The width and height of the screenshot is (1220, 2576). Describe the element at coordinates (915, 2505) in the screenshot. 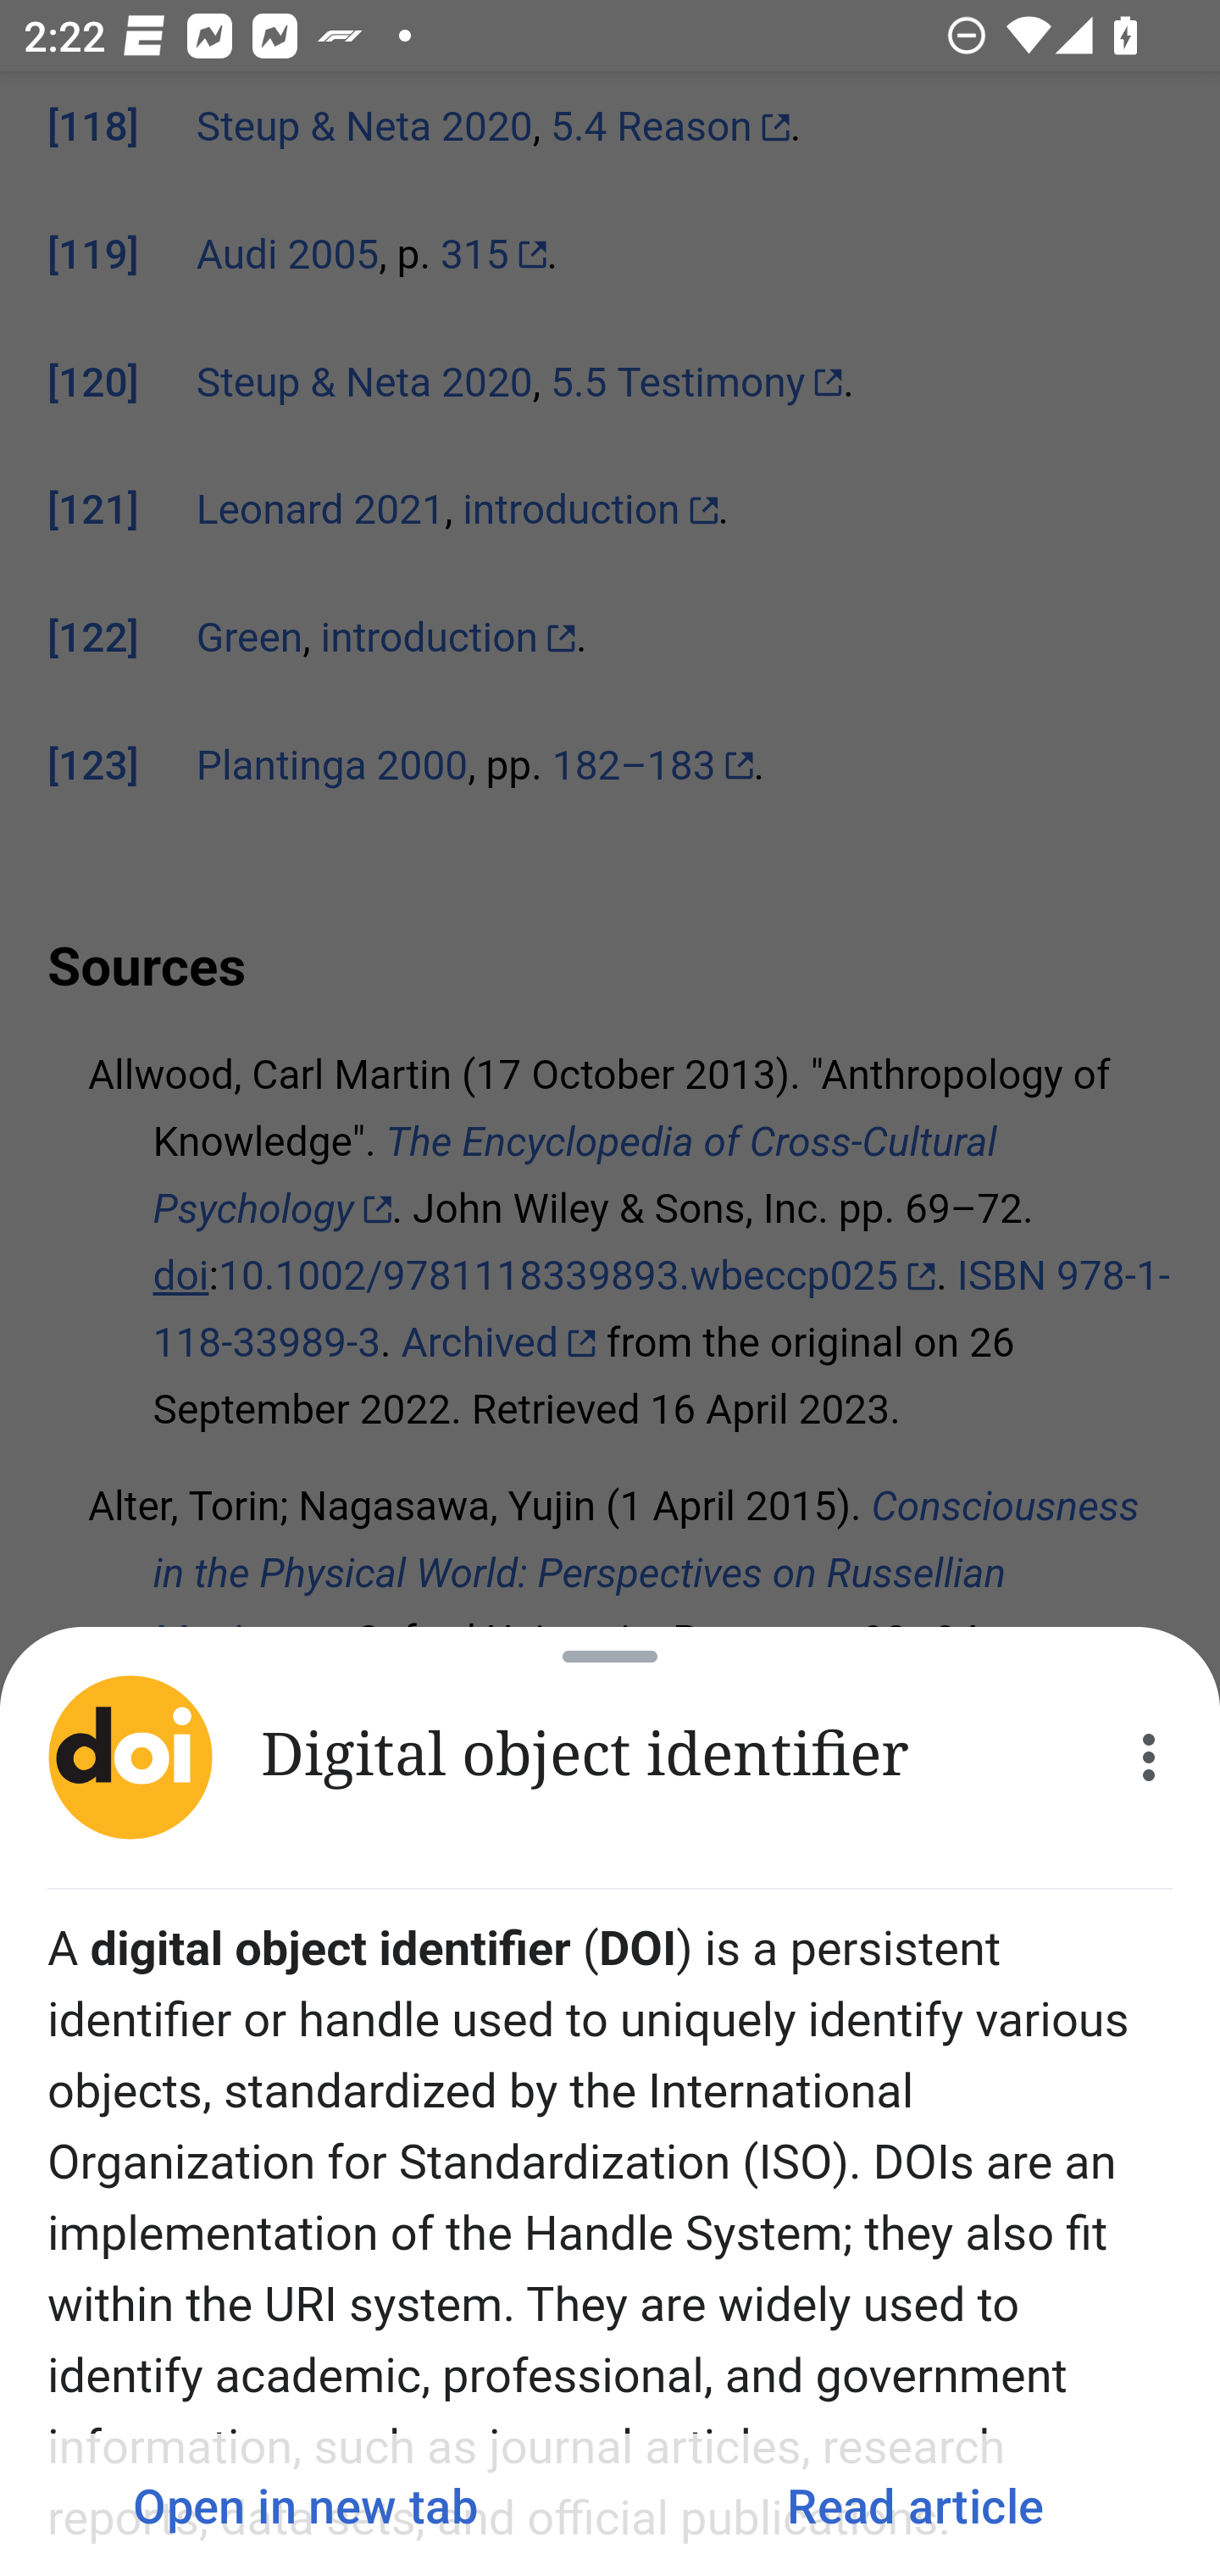

I see `Read article` at that location.